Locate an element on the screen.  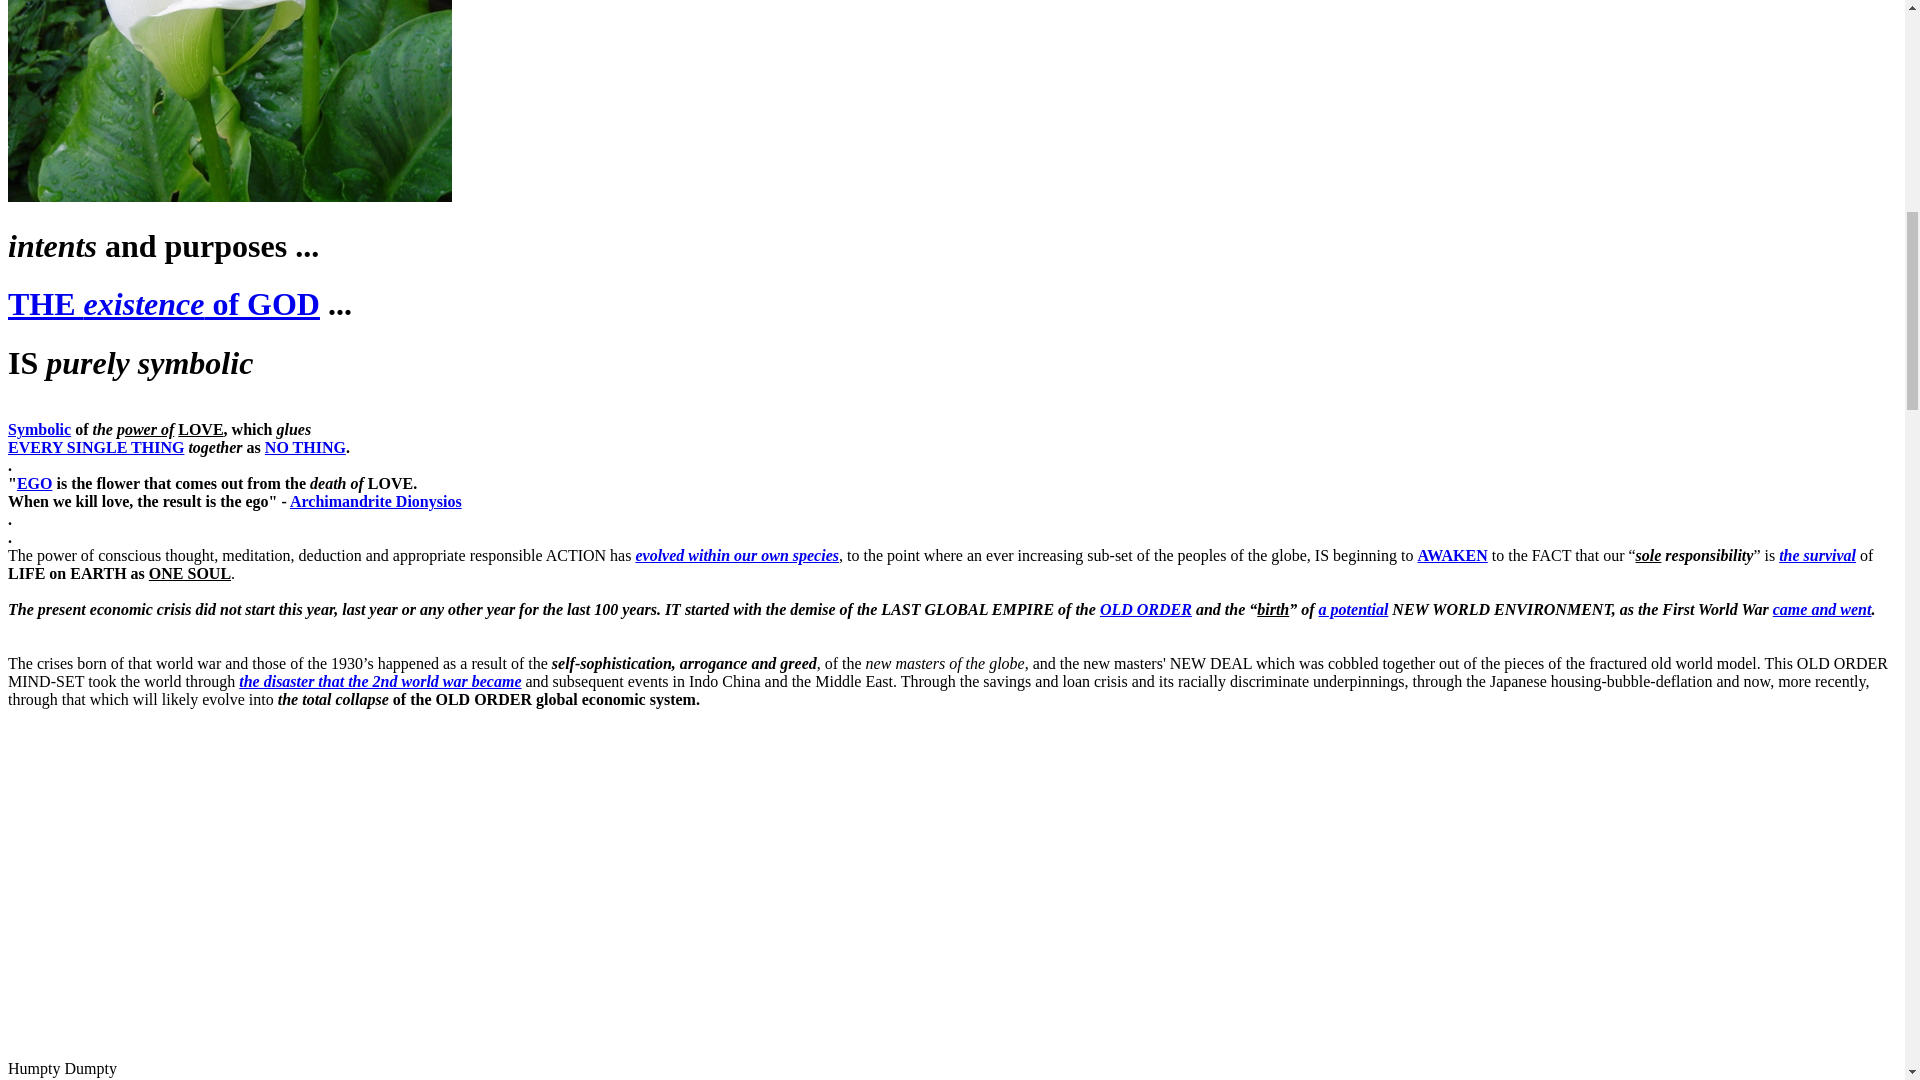
OLD ORDER is located at coordinates (1146, 608).